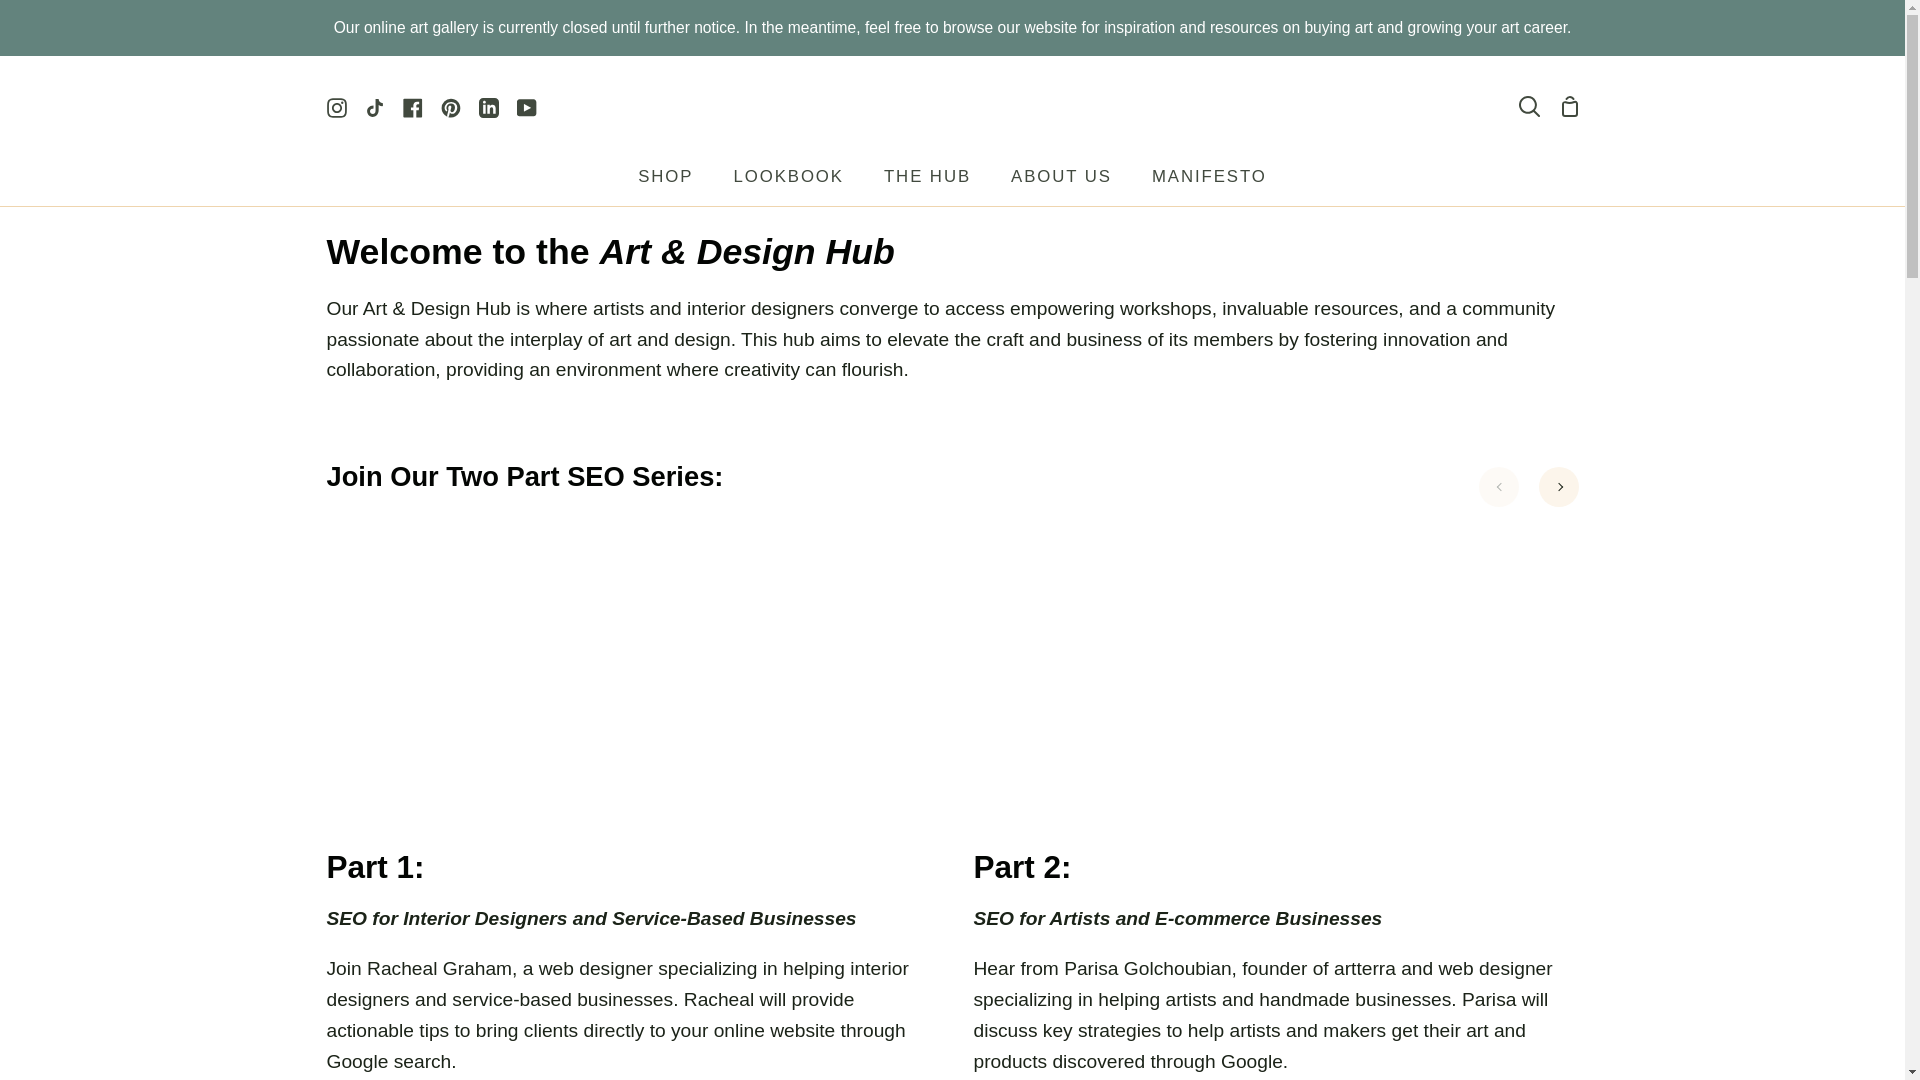  What do you see at coordinates (927, 182) in the screenshot?
I see `THE HUB` at bounding box center [927, 182].